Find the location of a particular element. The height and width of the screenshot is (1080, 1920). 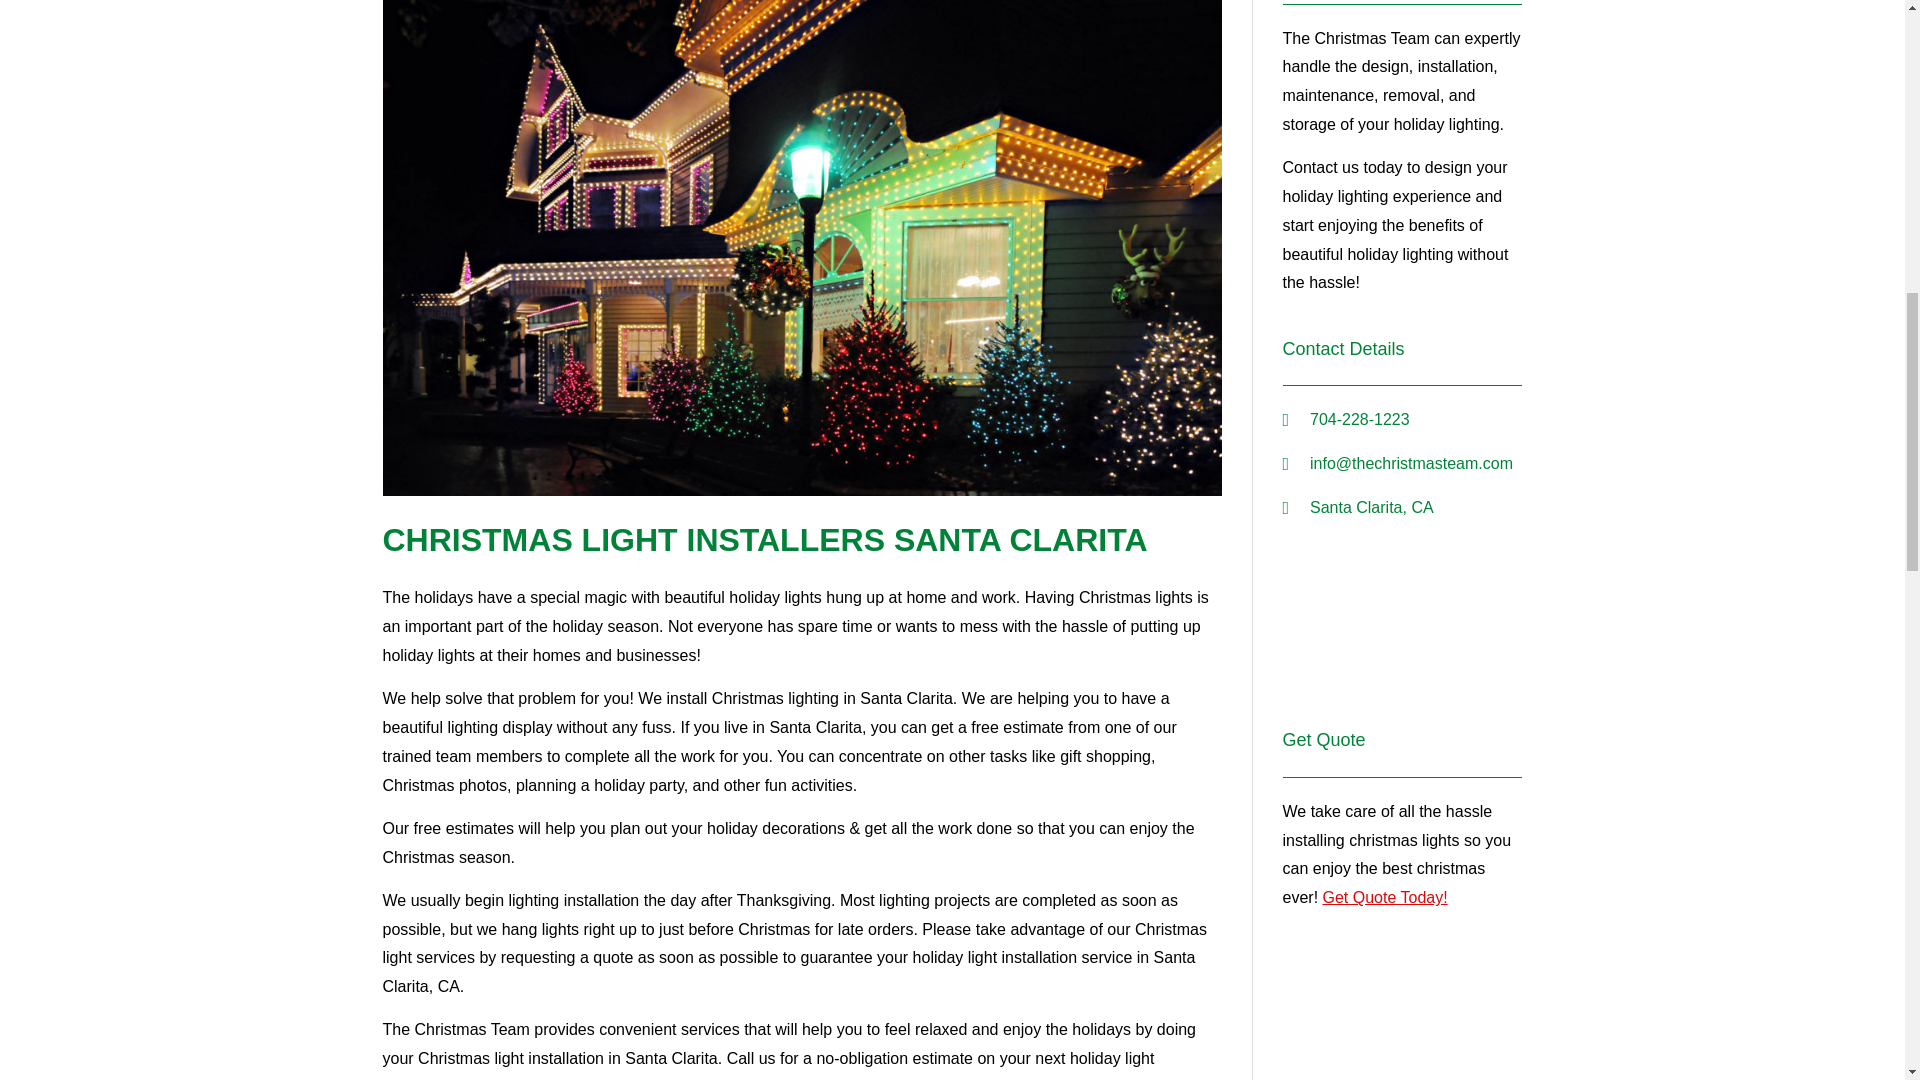

704-228-1223 is located at coordinates (1402, 420).